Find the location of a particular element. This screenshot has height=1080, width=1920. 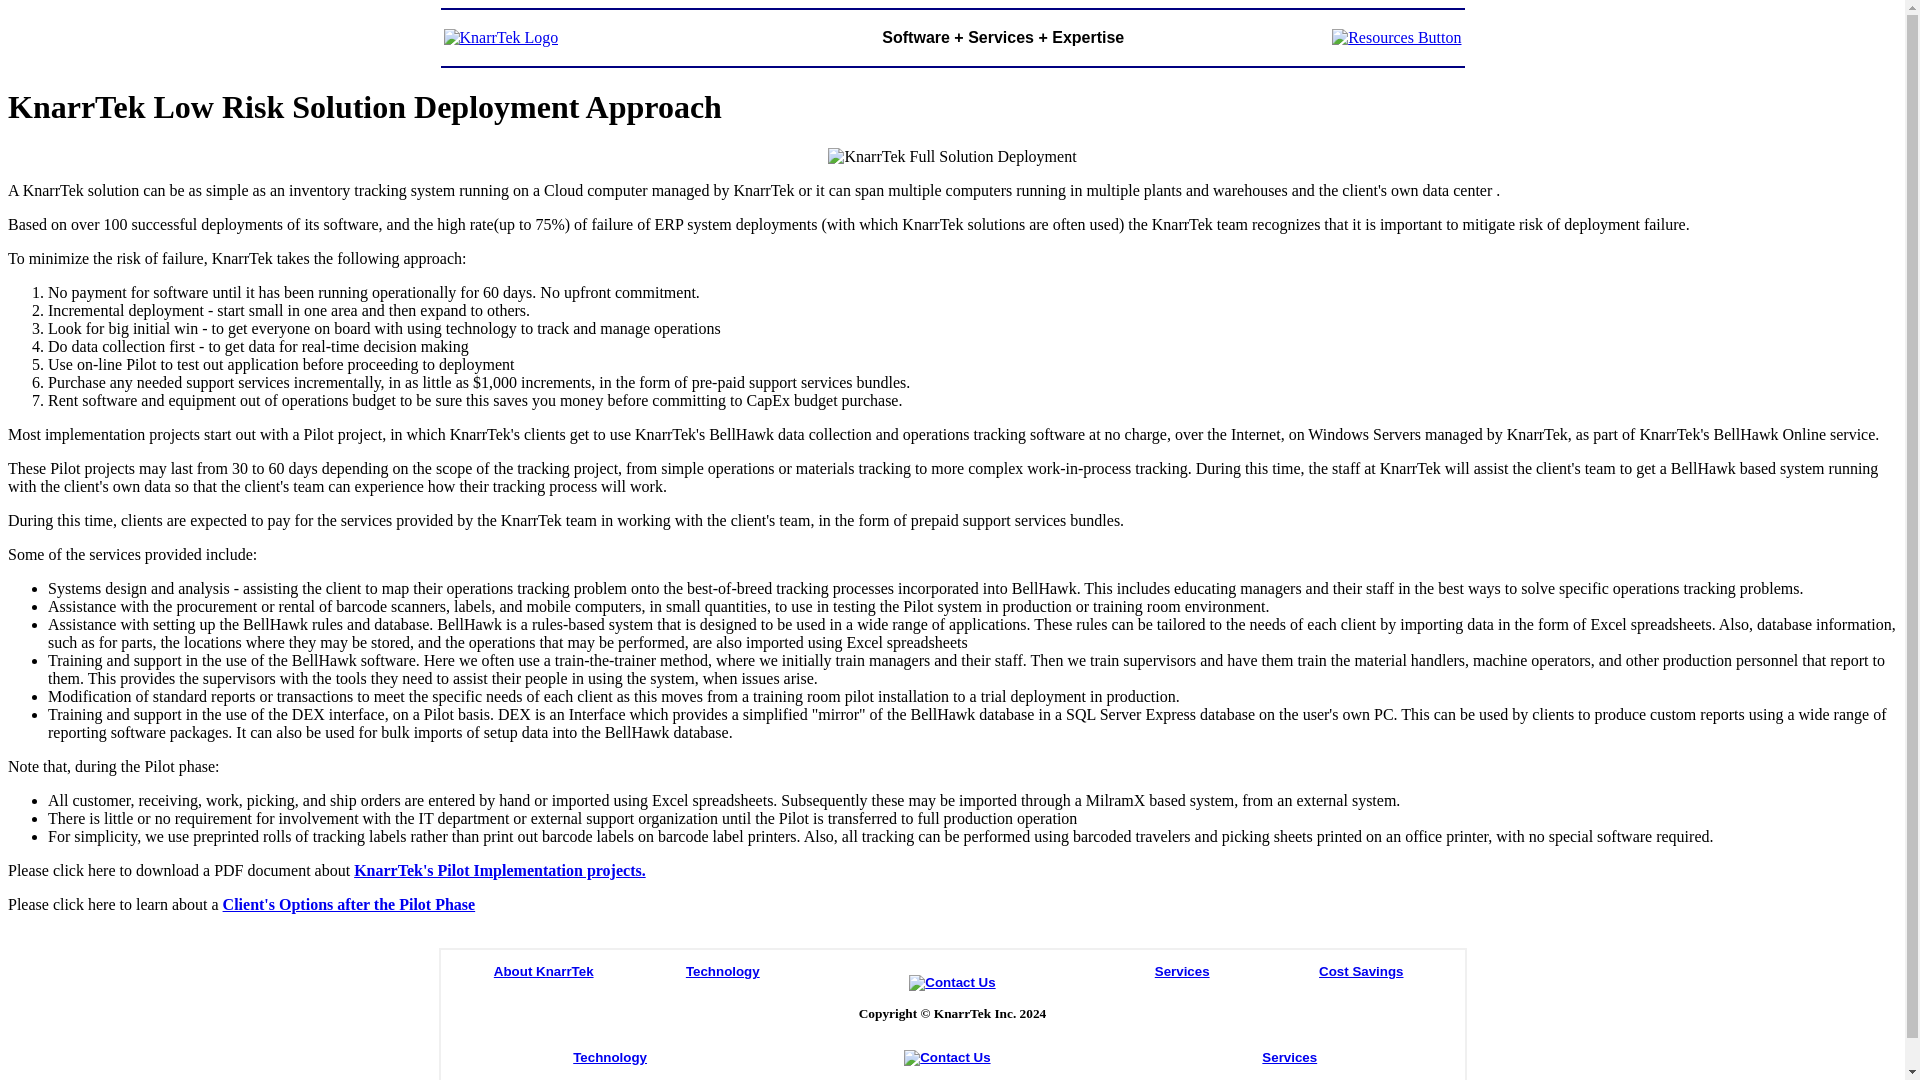

Client's Options after the Pilot Phase is located at coordinates (349, 904).